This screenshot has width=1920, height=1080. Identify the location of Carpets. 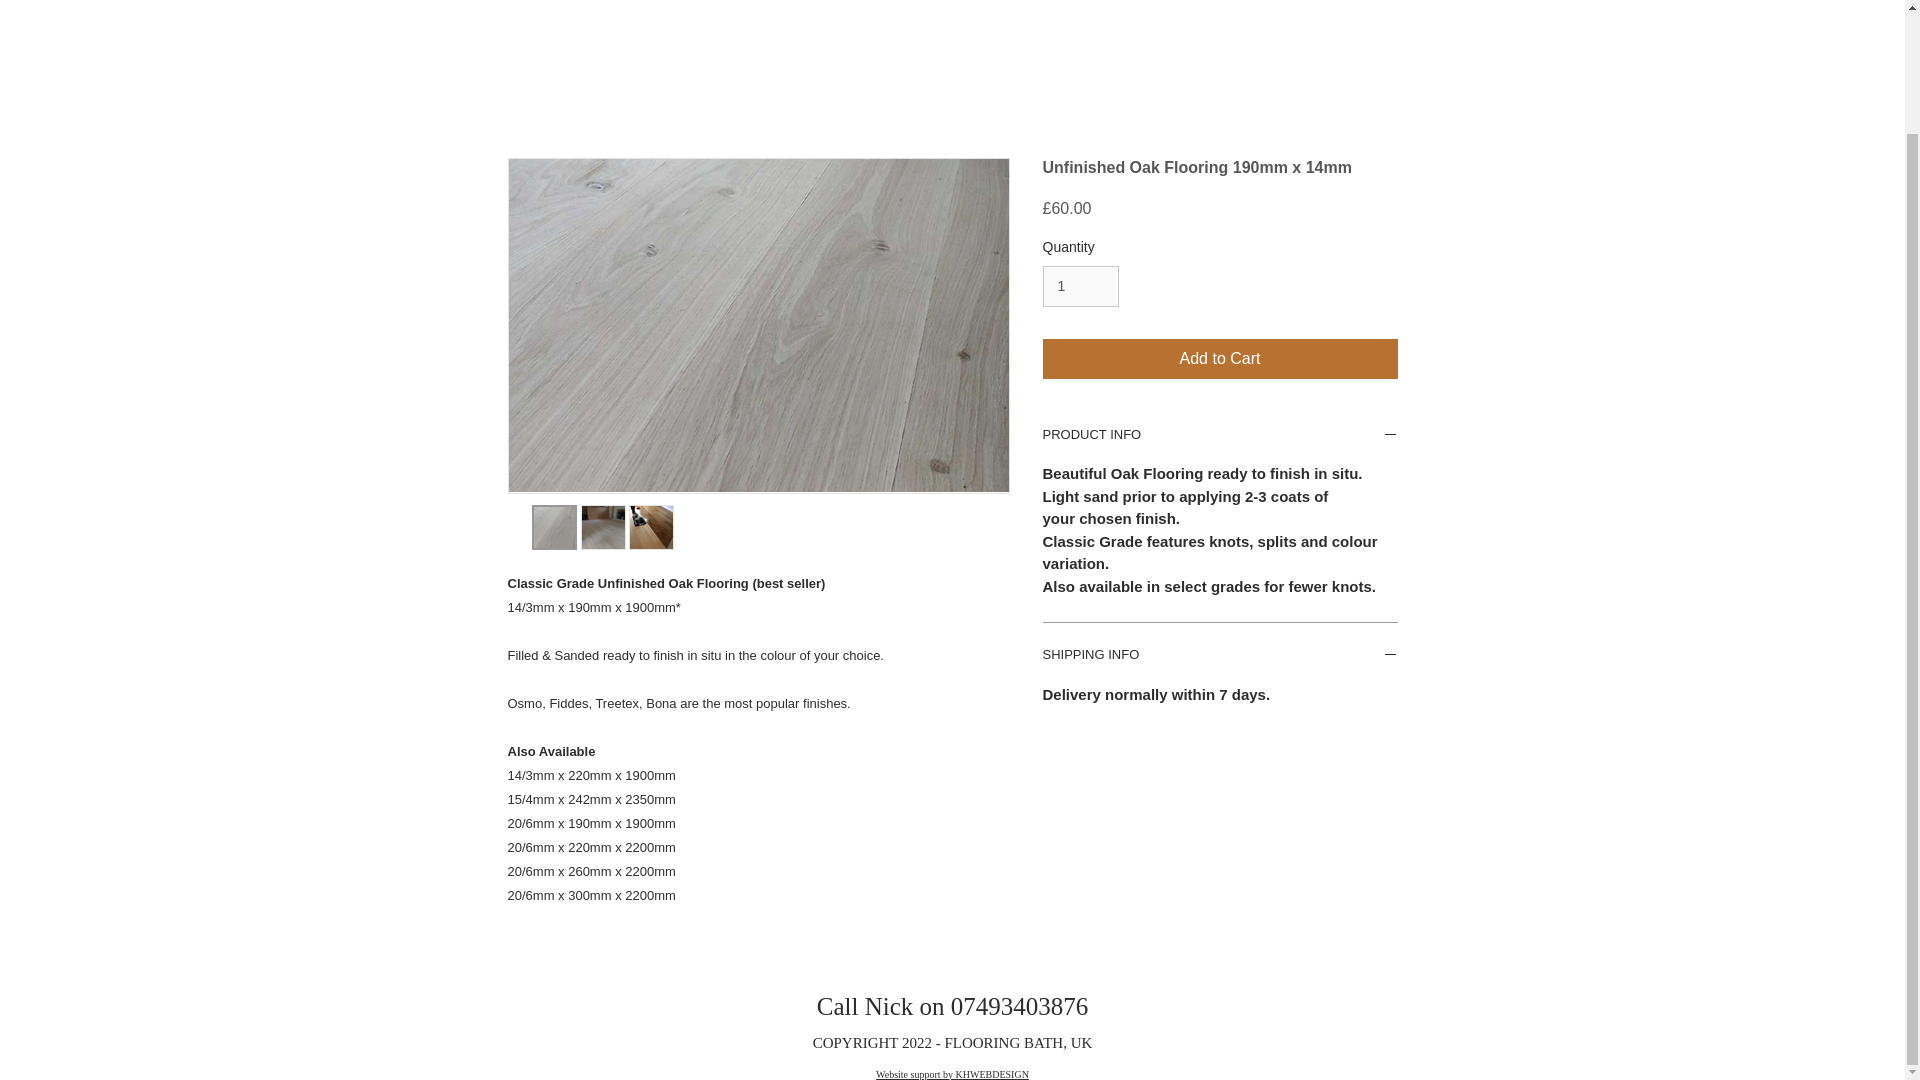
(1100, 8).